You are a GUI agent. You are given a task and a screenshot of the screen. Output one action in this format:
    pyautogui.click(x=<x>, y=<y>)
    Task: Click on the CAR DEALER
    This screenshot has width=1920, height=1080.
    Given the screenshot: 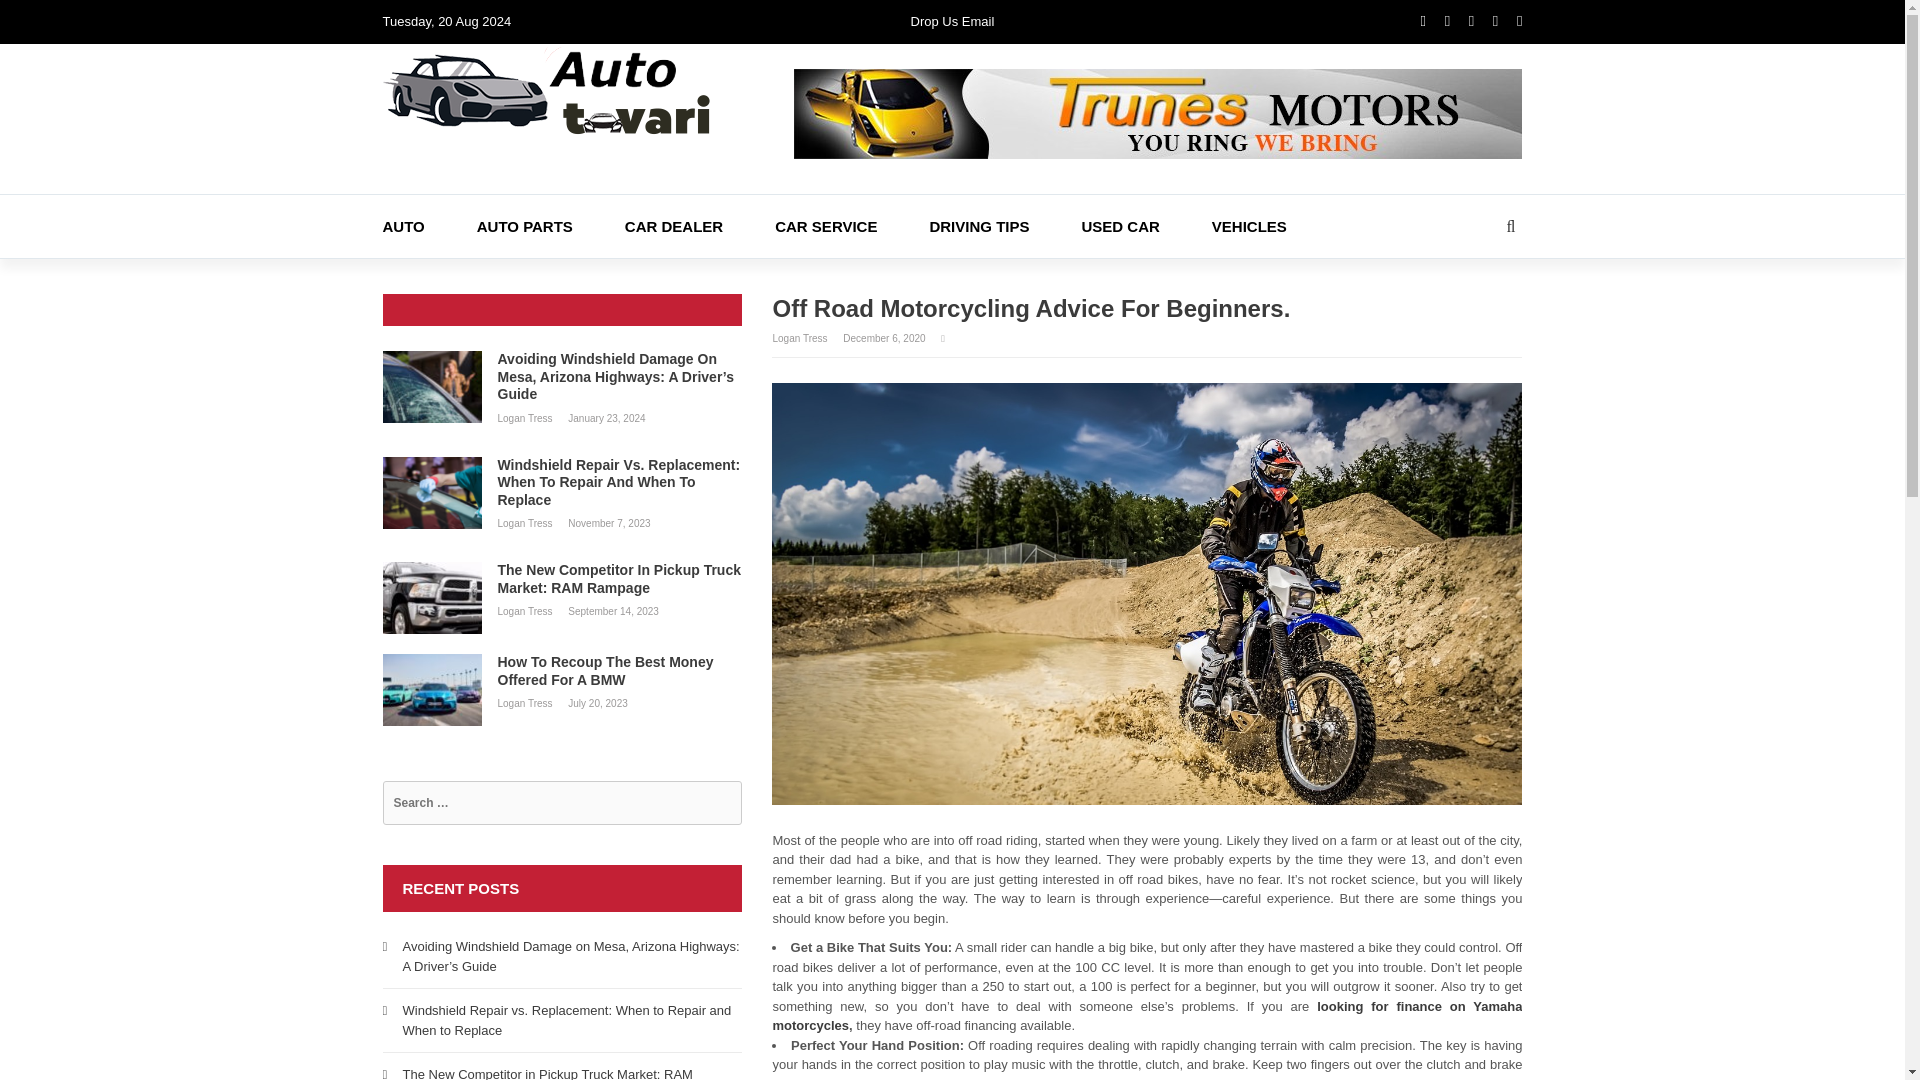 What is the action you would take?
    pyautogui.click(x=700, y=226)
    